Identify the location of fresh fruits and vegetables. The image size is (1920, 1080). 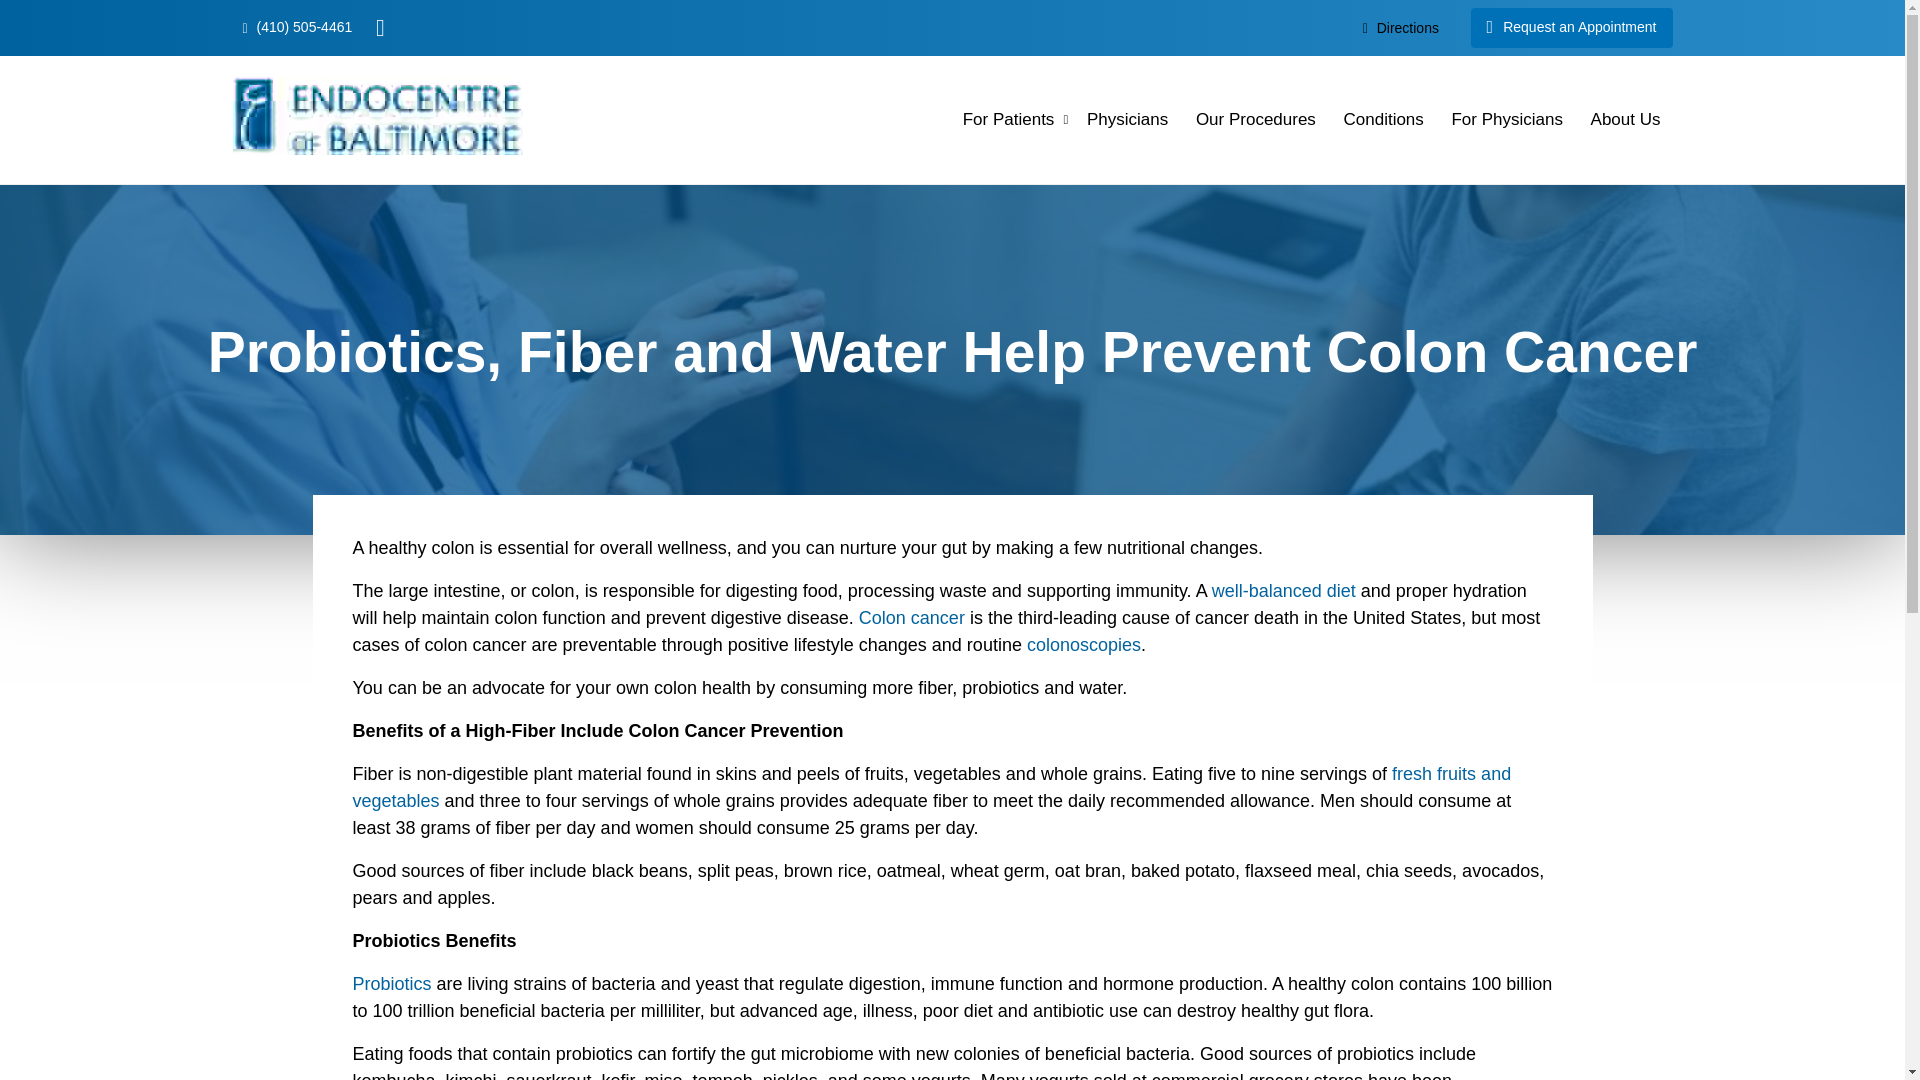
(931, 787).